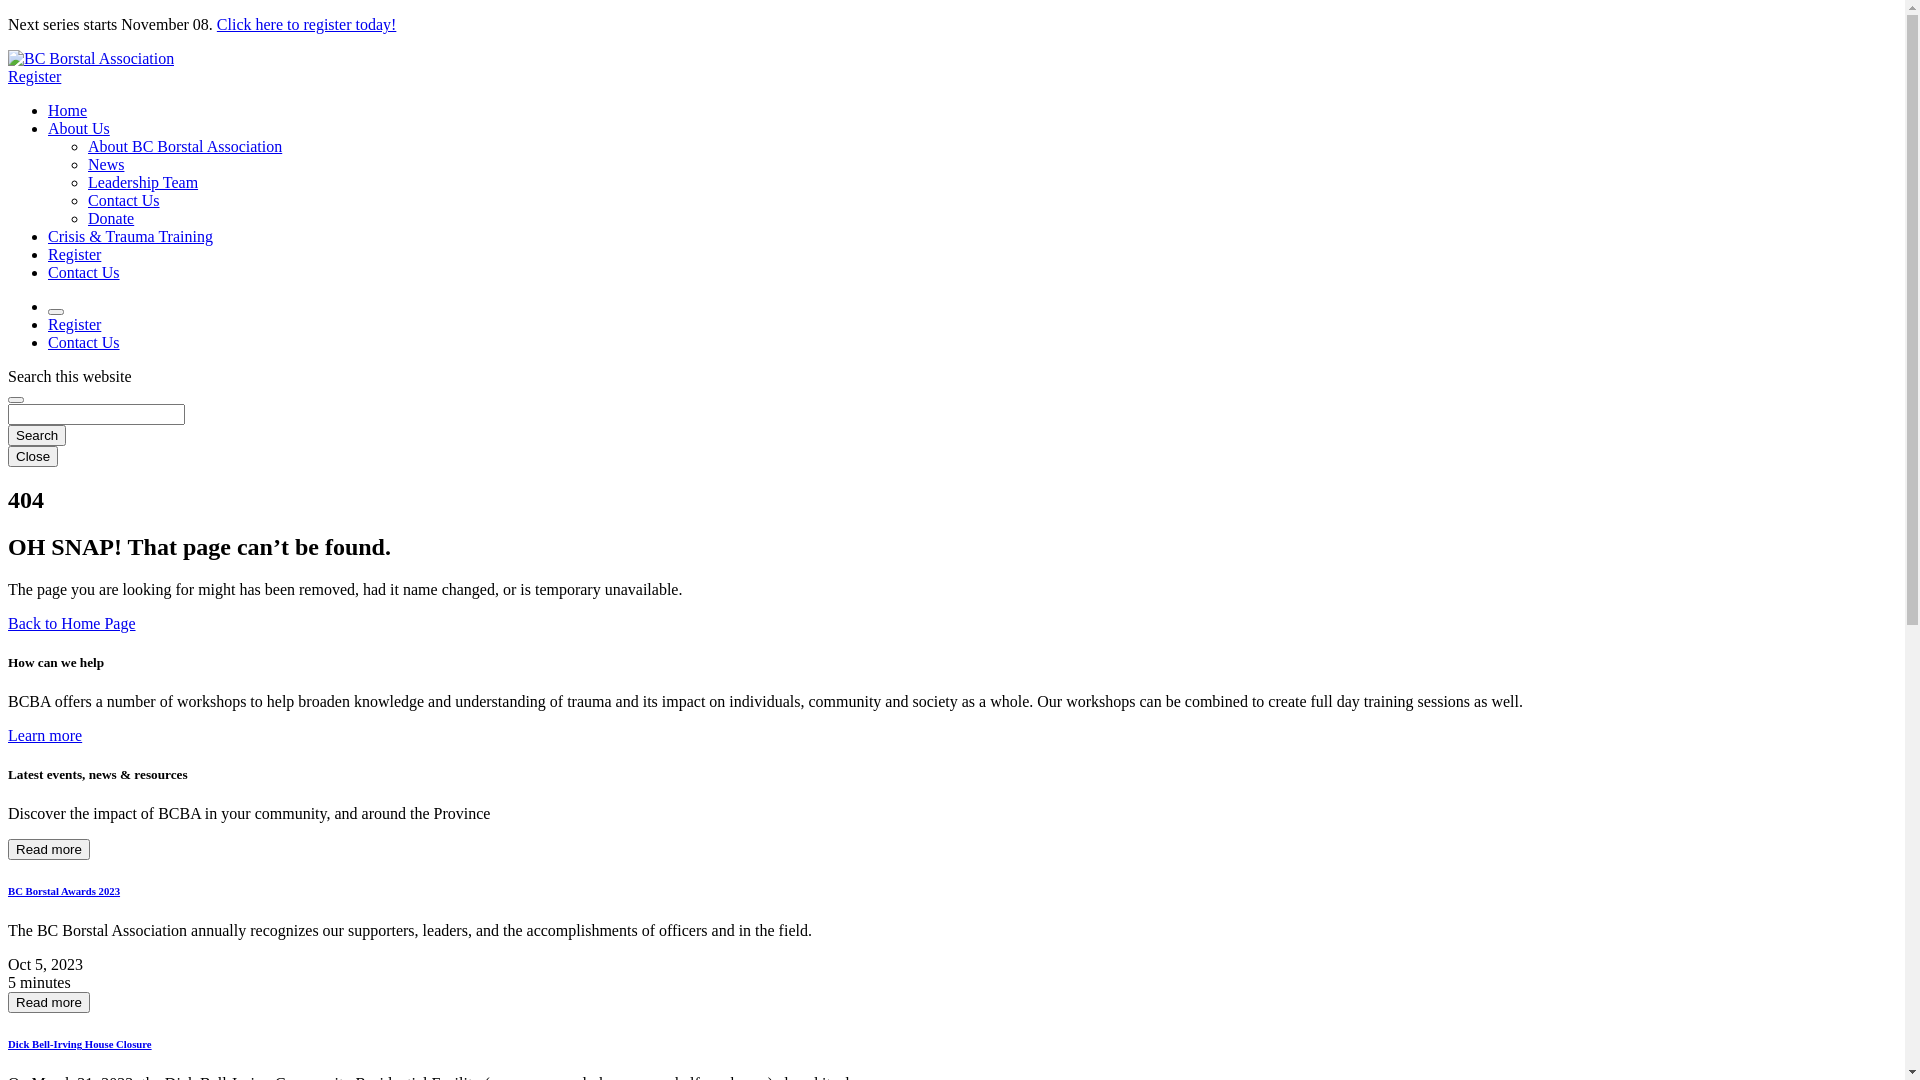 The height and width of the screenshot is (1080, 1920). Describe the element at coordinates (64, 891) in the screenshot. I see `BC Borstal Awards 2023` at that location.